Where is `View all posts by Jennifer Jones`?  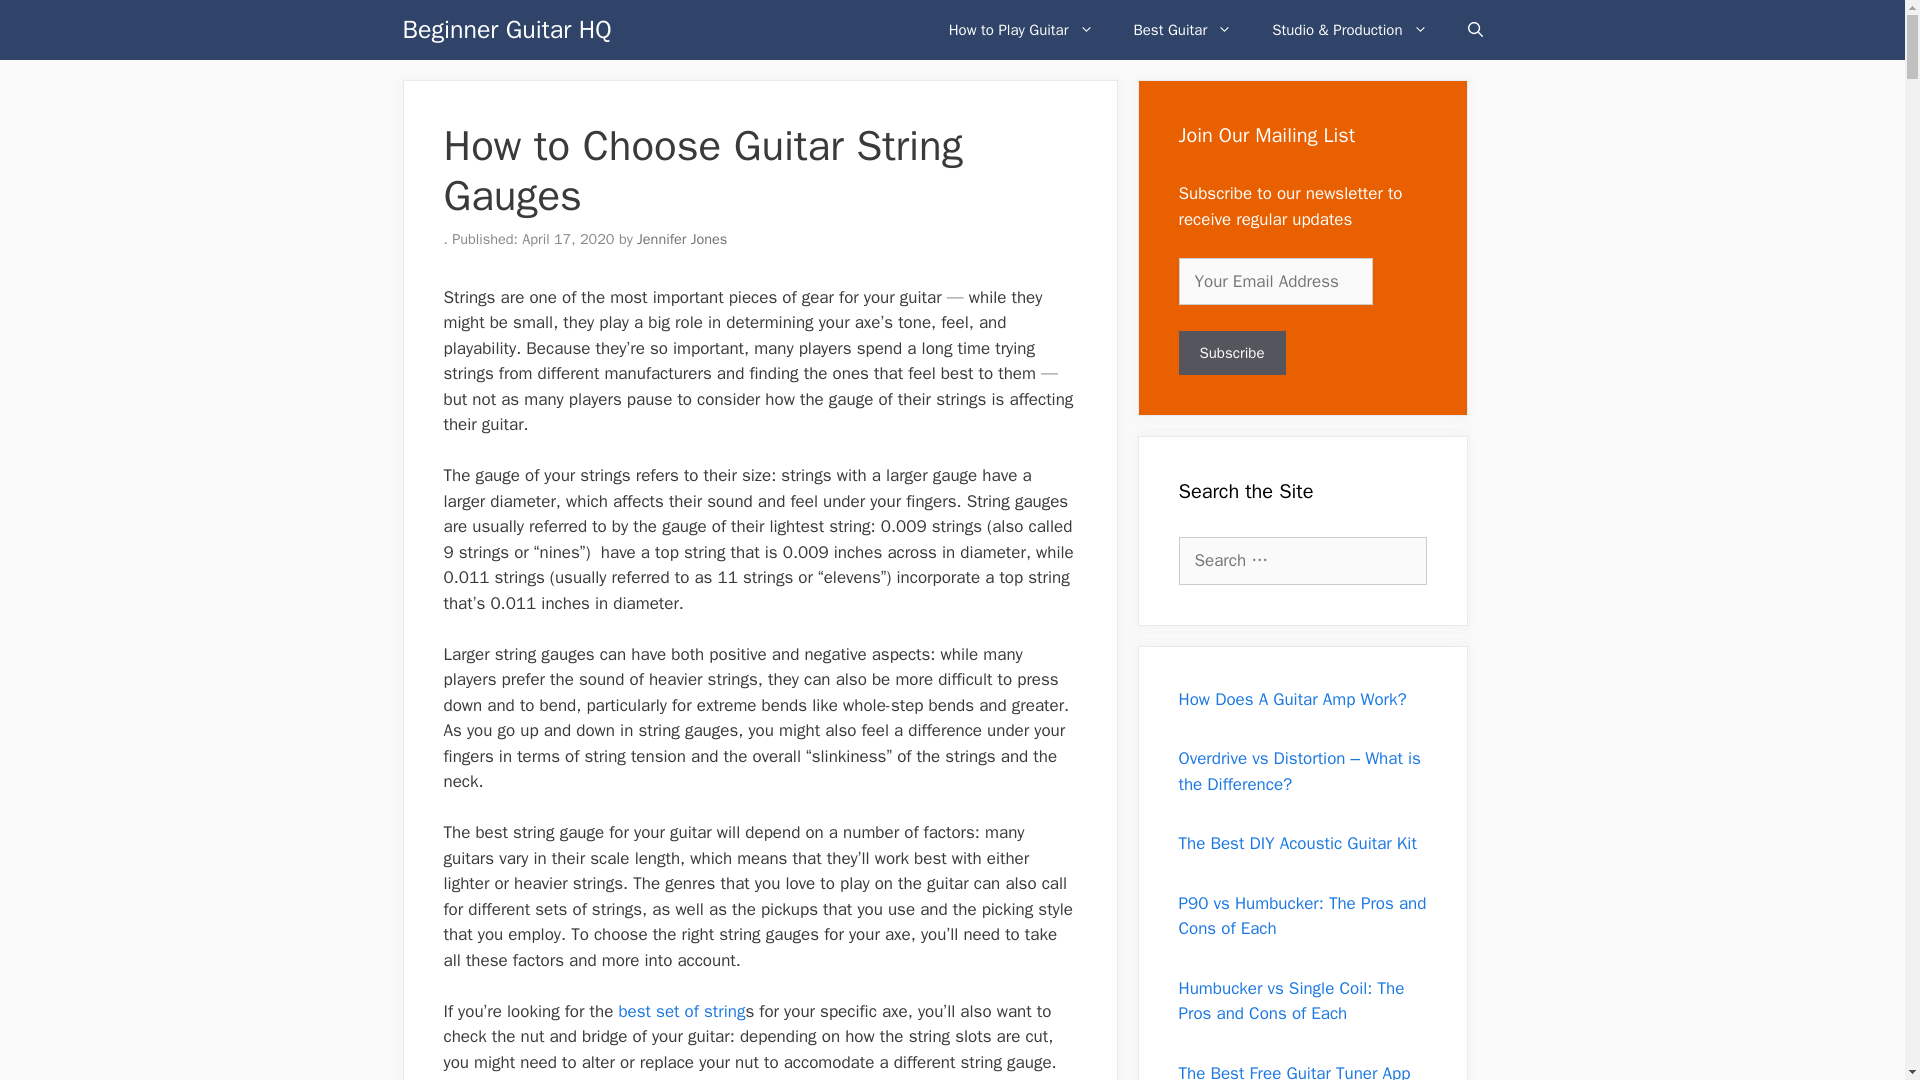
View all posts by Jennifer Jones is located at coordinates (682, 239).